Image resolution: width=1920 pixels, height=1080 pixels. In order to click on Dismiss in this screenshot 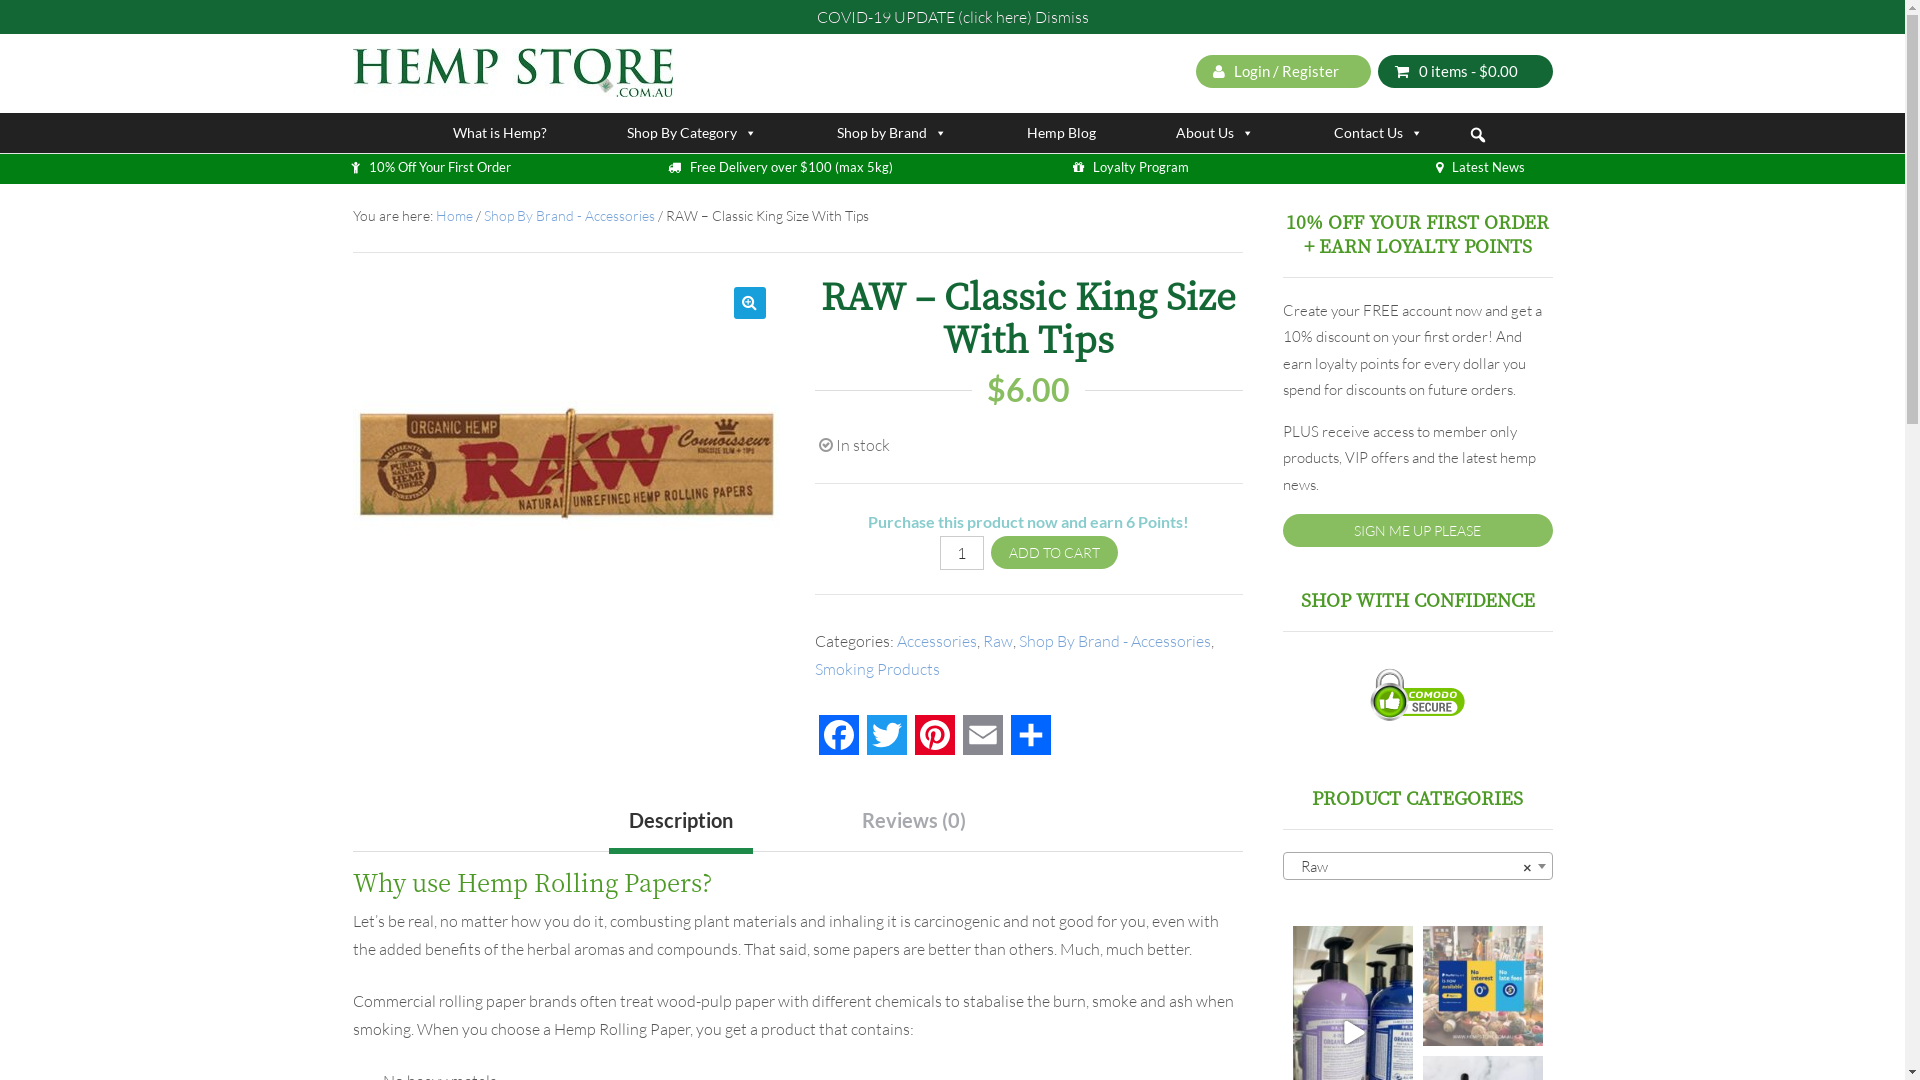, I will do `click(1061, 17)`.